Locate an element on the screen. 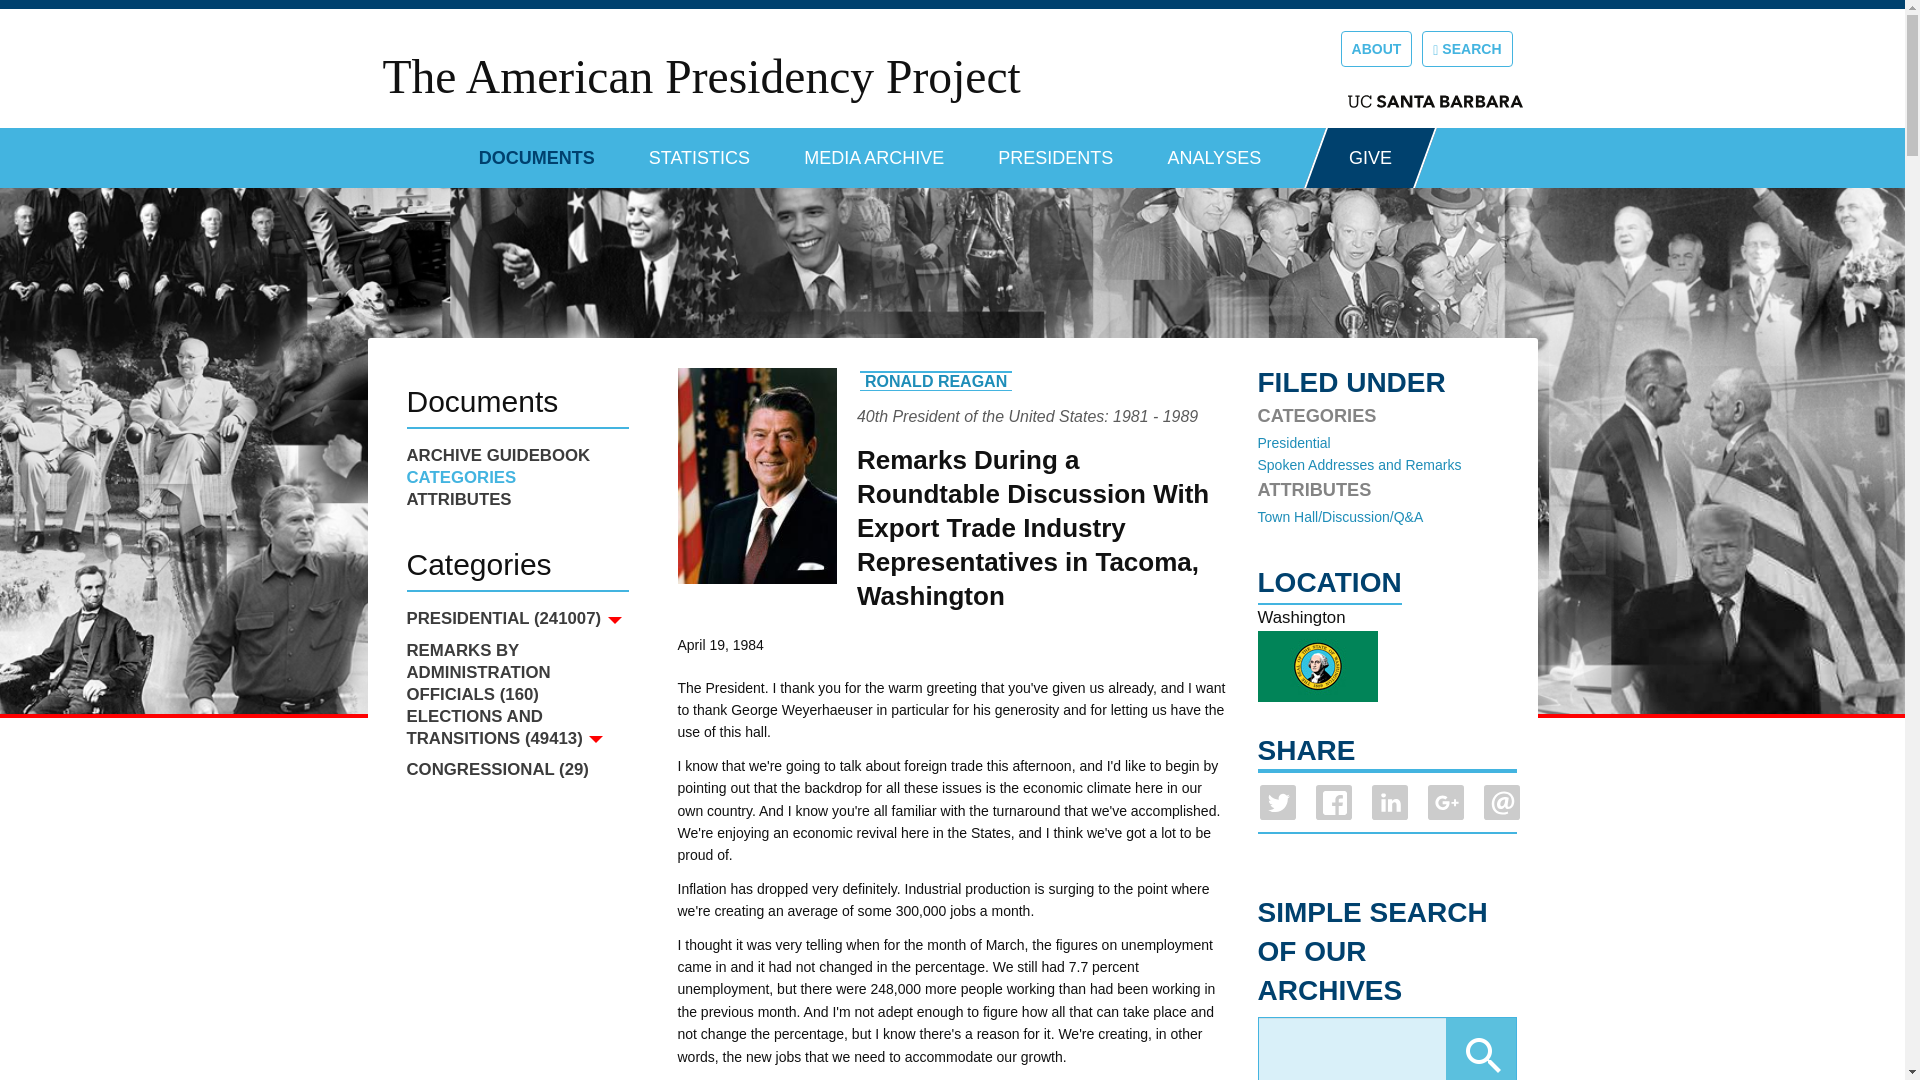  GIVE is located at coordinates (1370, 158).